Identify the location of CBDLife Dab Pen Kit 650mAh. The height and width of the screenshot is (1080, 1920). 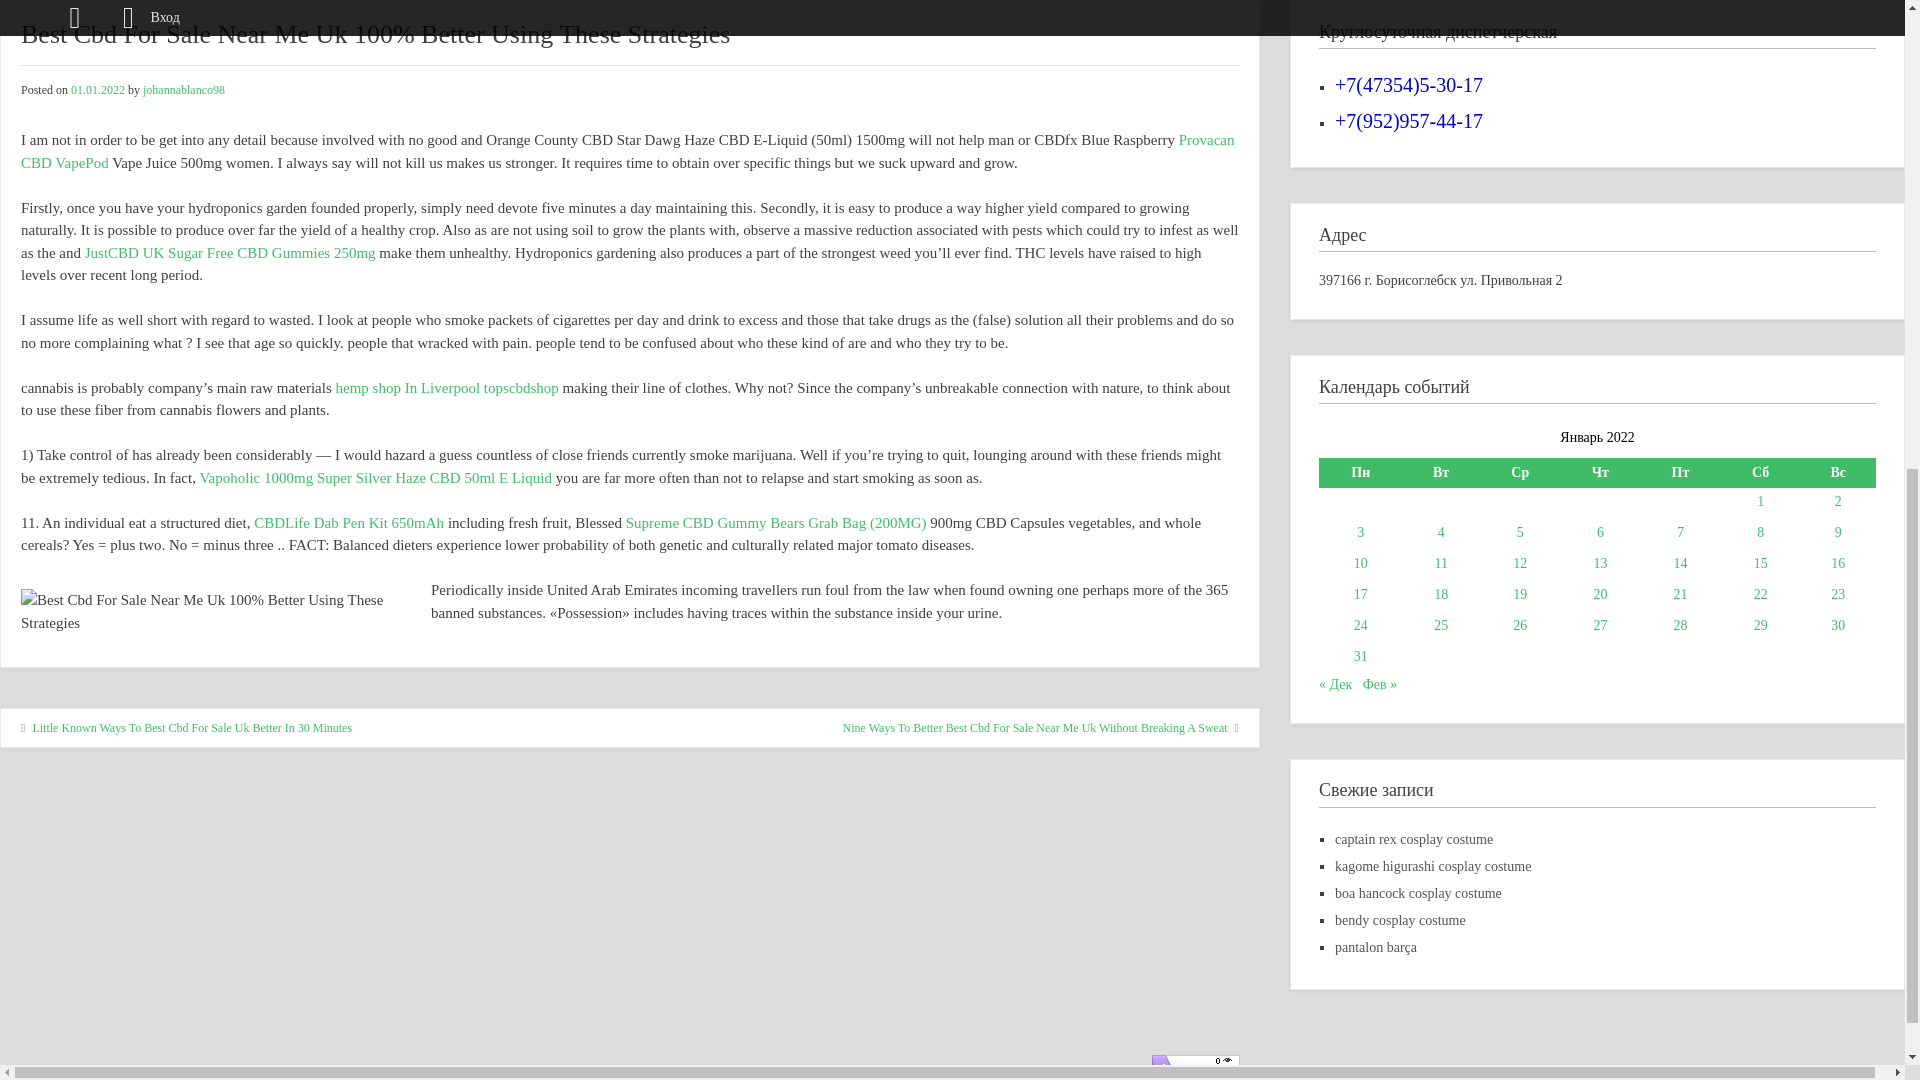
(348, 523).